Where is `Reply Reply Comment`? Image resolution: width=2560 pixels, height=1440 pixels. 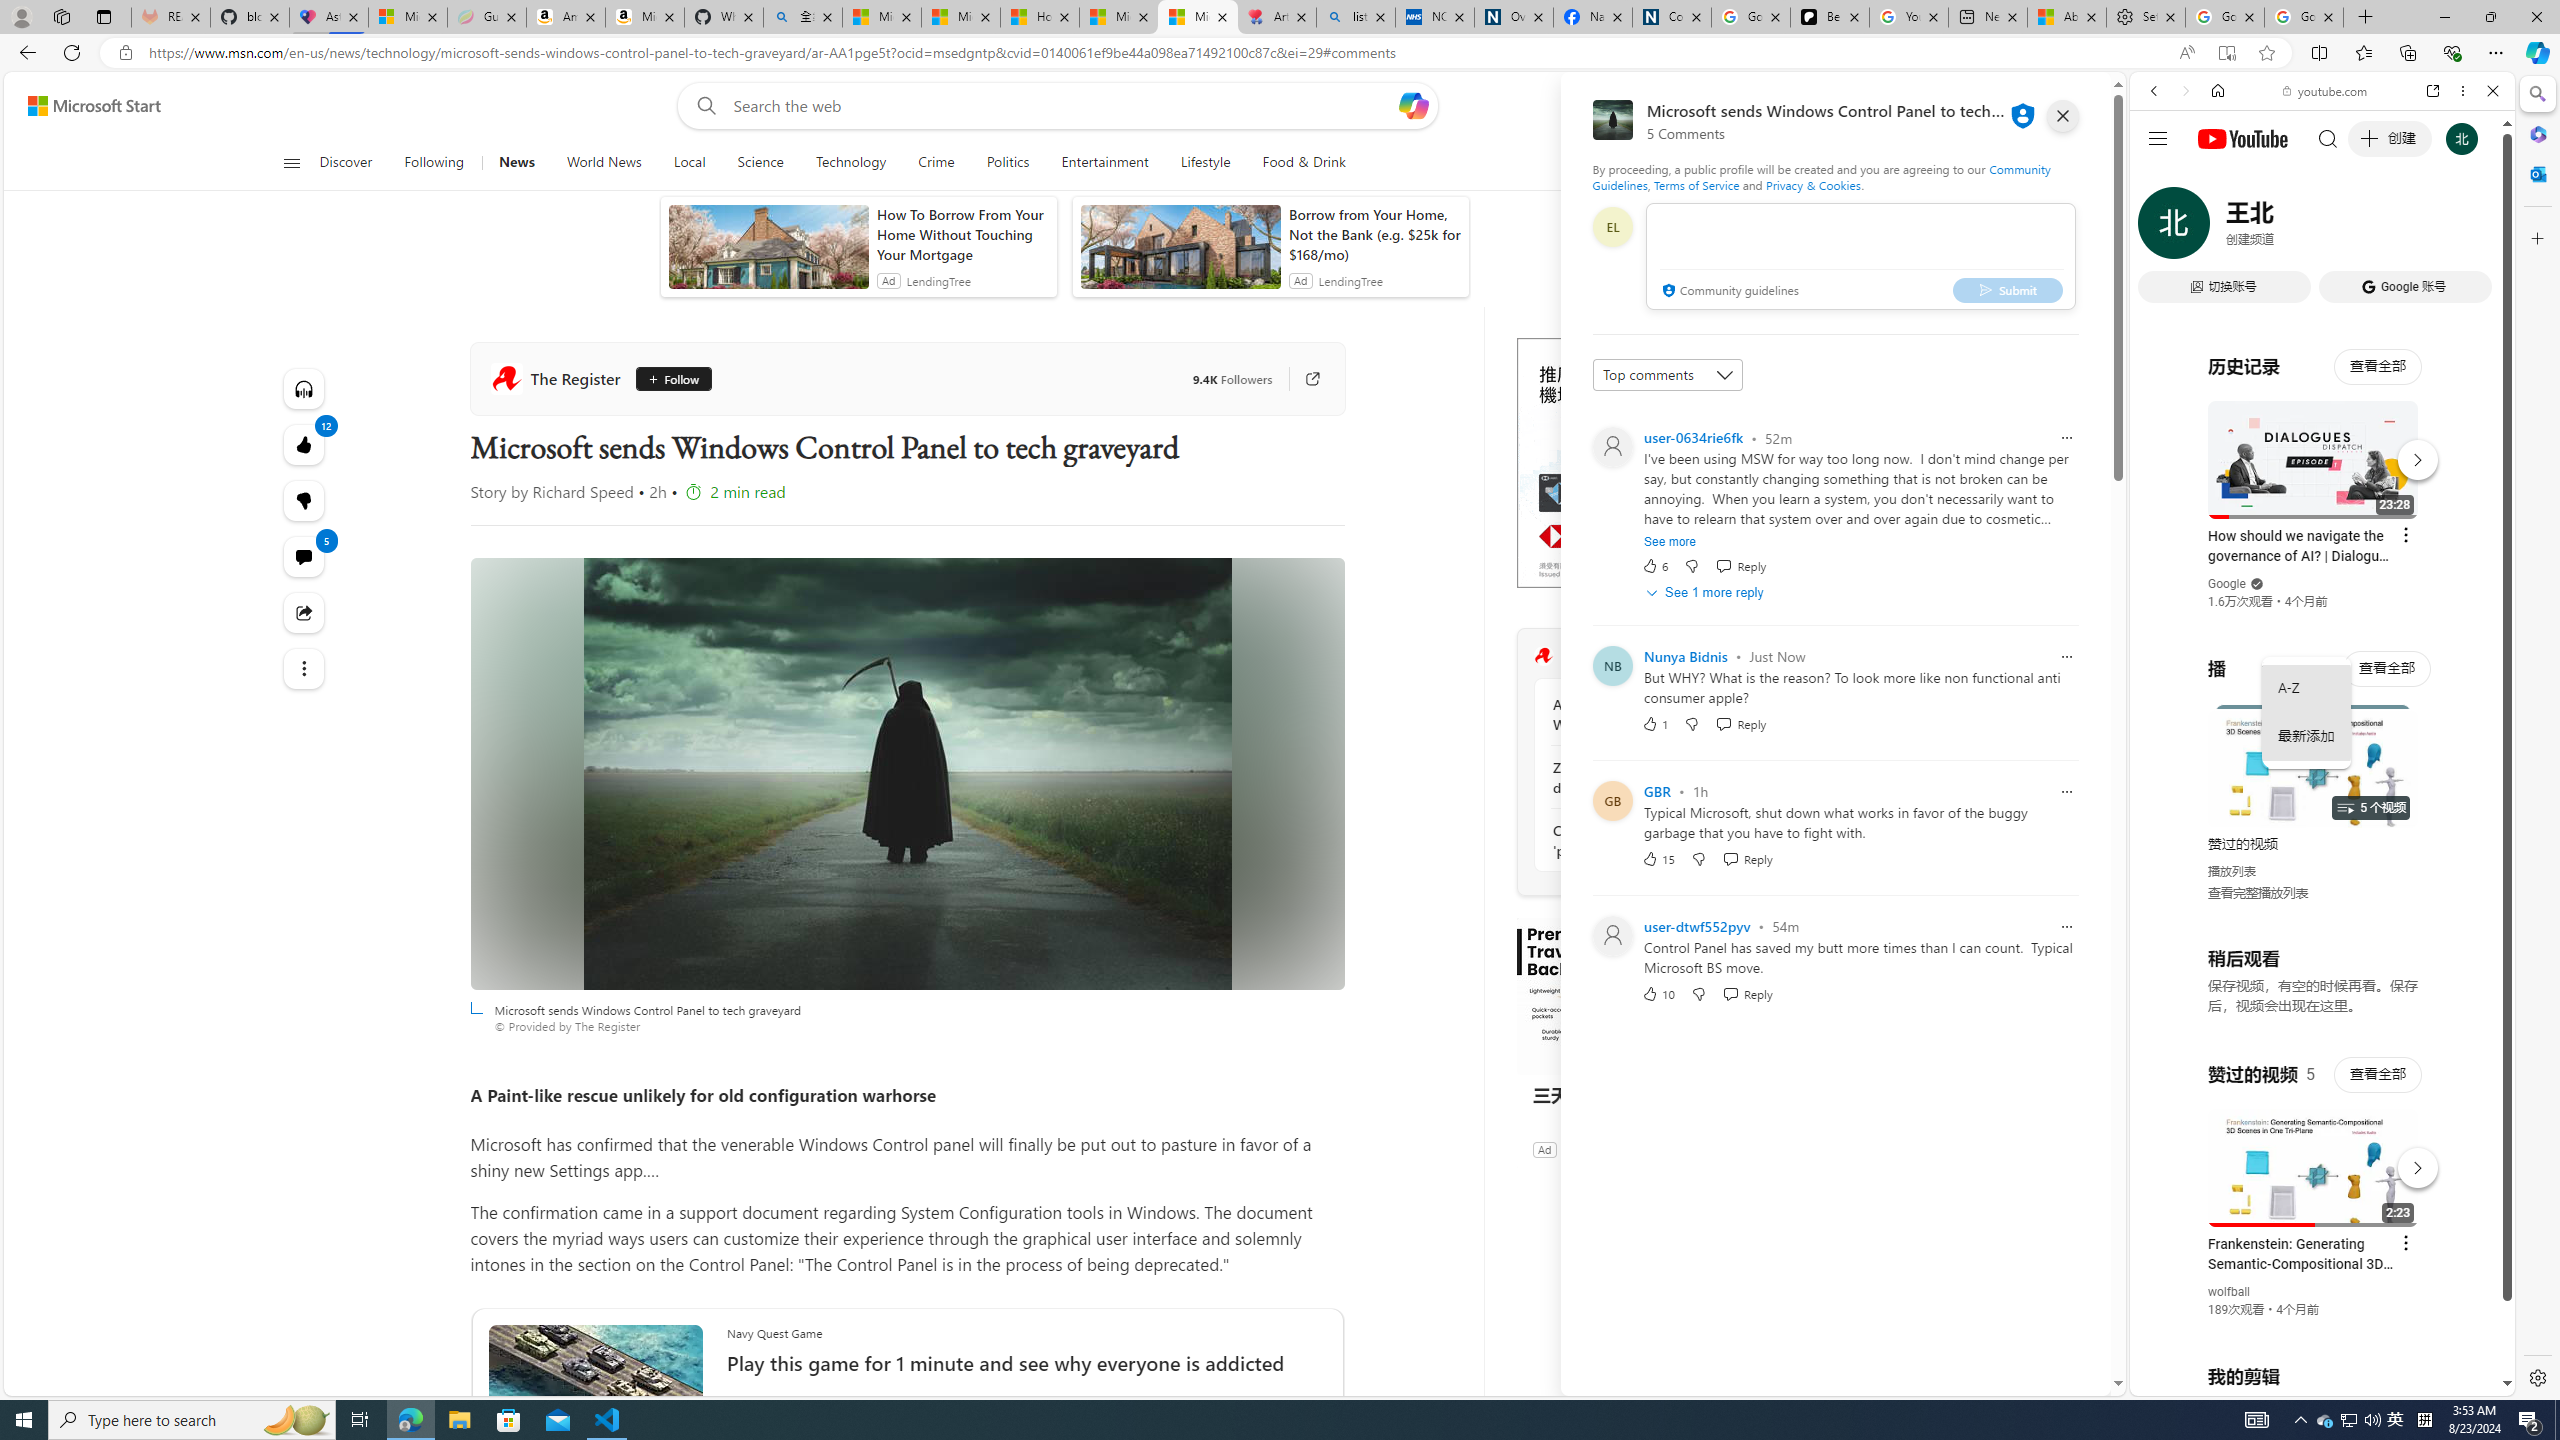
Reply Reply Comment is located at coordinates (1748, 993).